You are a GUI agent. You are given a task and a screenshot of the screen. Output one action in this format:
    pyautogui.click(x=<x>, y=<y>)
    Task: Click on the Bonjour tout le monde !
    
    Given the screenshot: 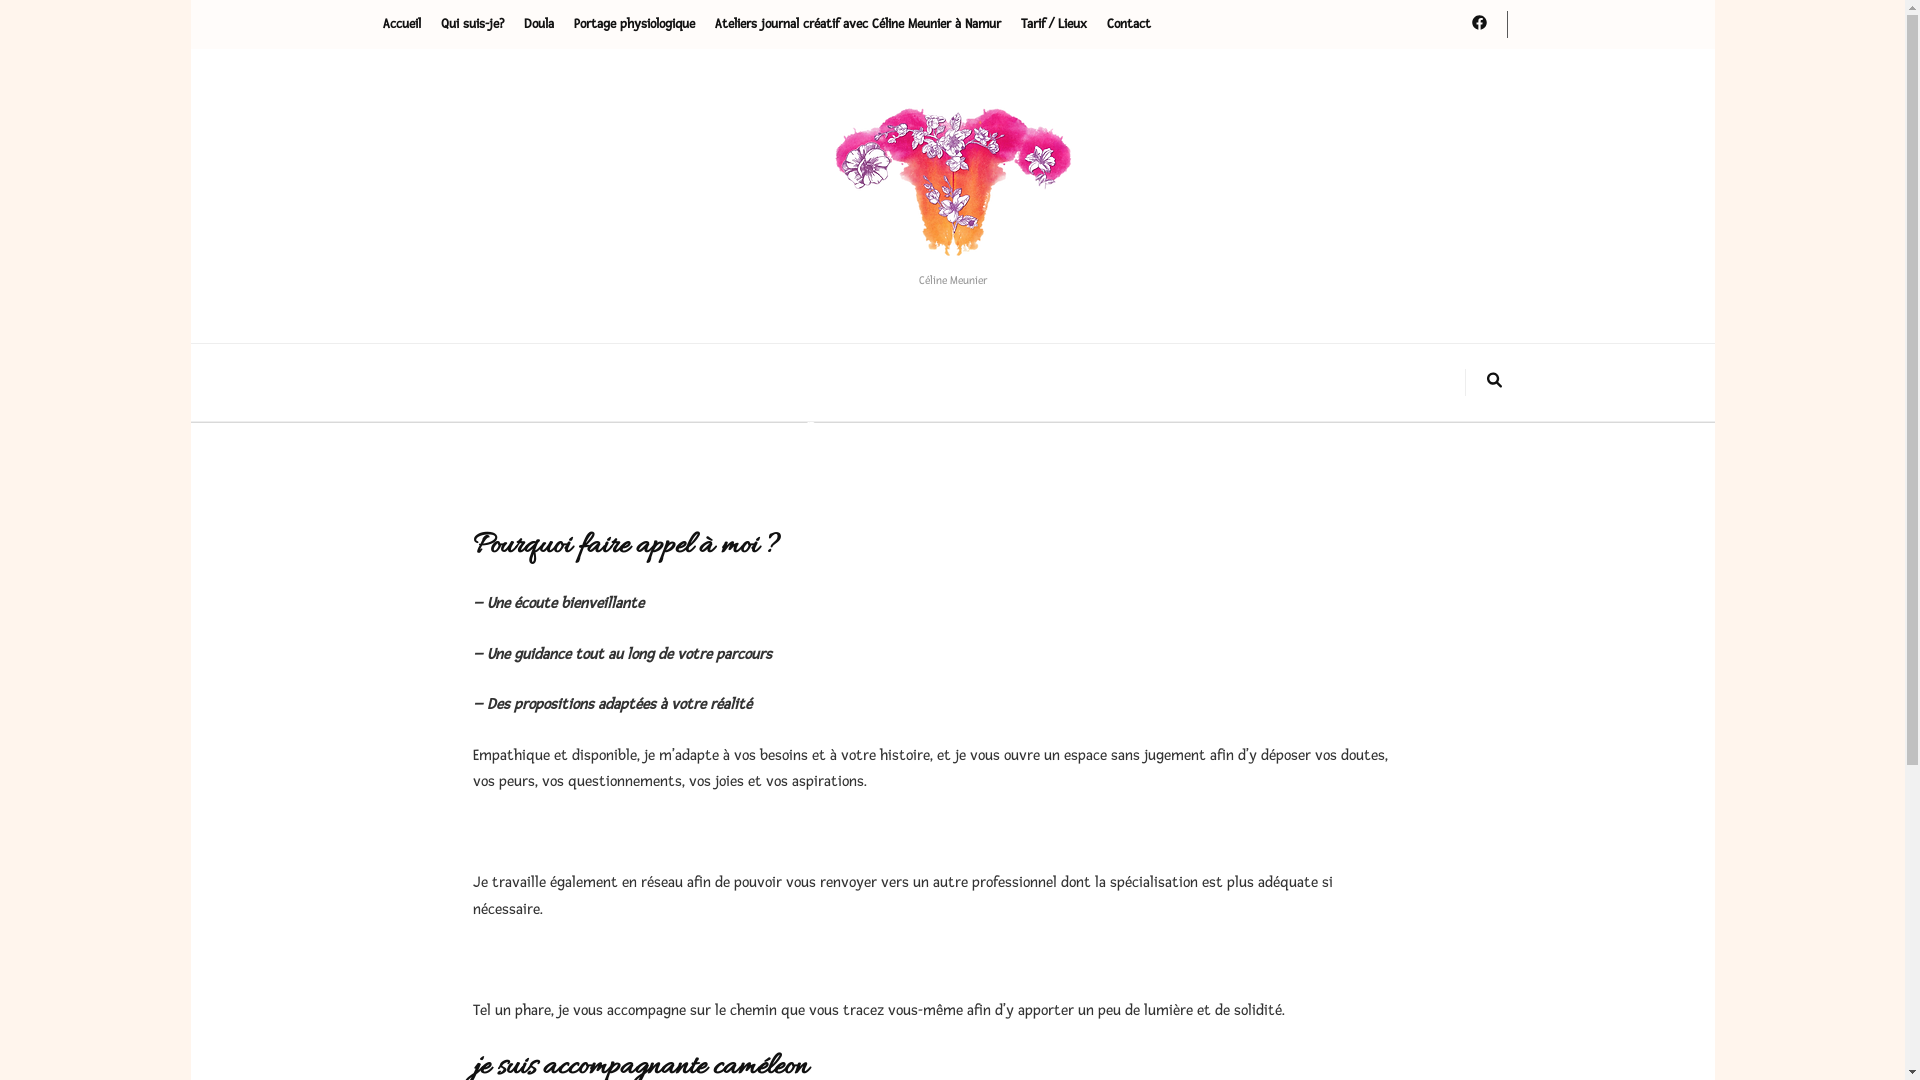 What is the action you would take?
    pyautogui.click(x=952, y=393)
    